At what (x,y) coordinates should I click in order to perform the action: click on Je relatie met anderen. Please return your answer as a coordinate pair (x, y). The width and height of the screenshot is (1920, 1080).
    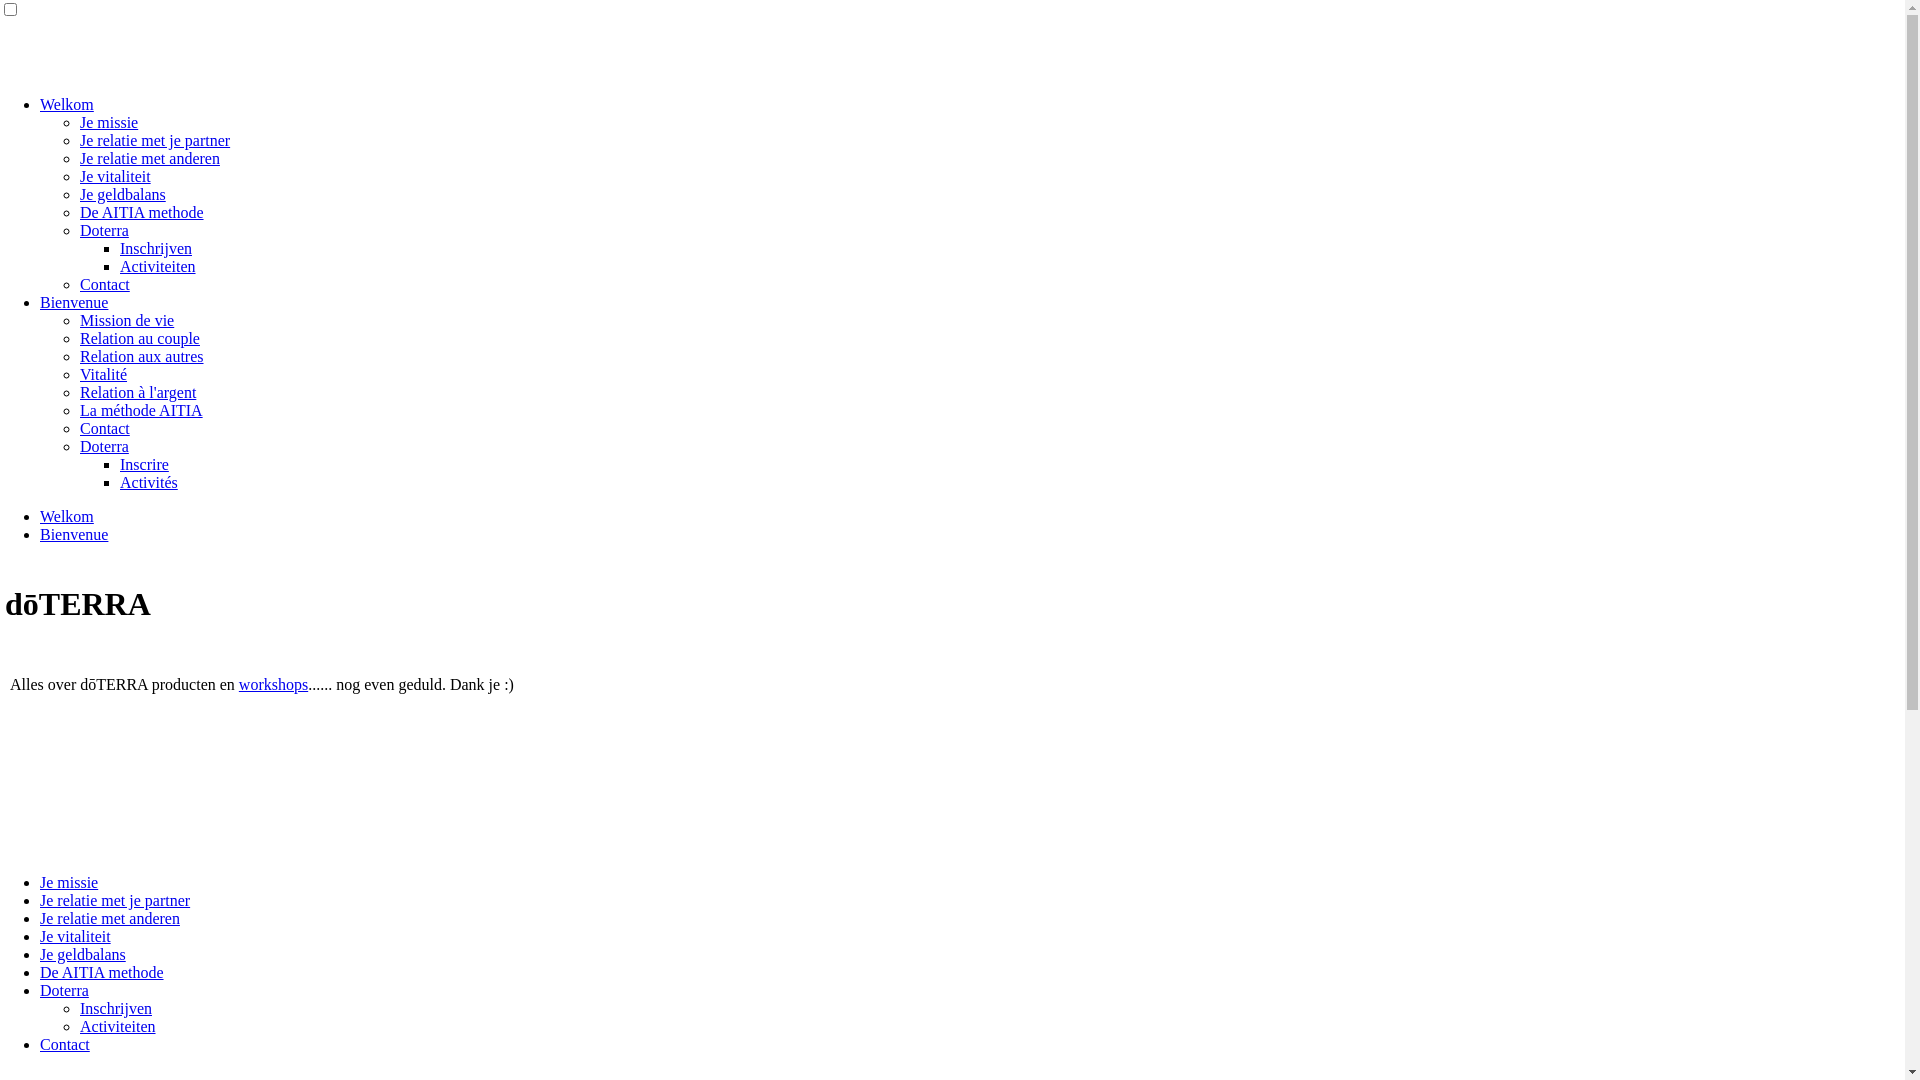
    Looking at the image, I should click on (110, 918).